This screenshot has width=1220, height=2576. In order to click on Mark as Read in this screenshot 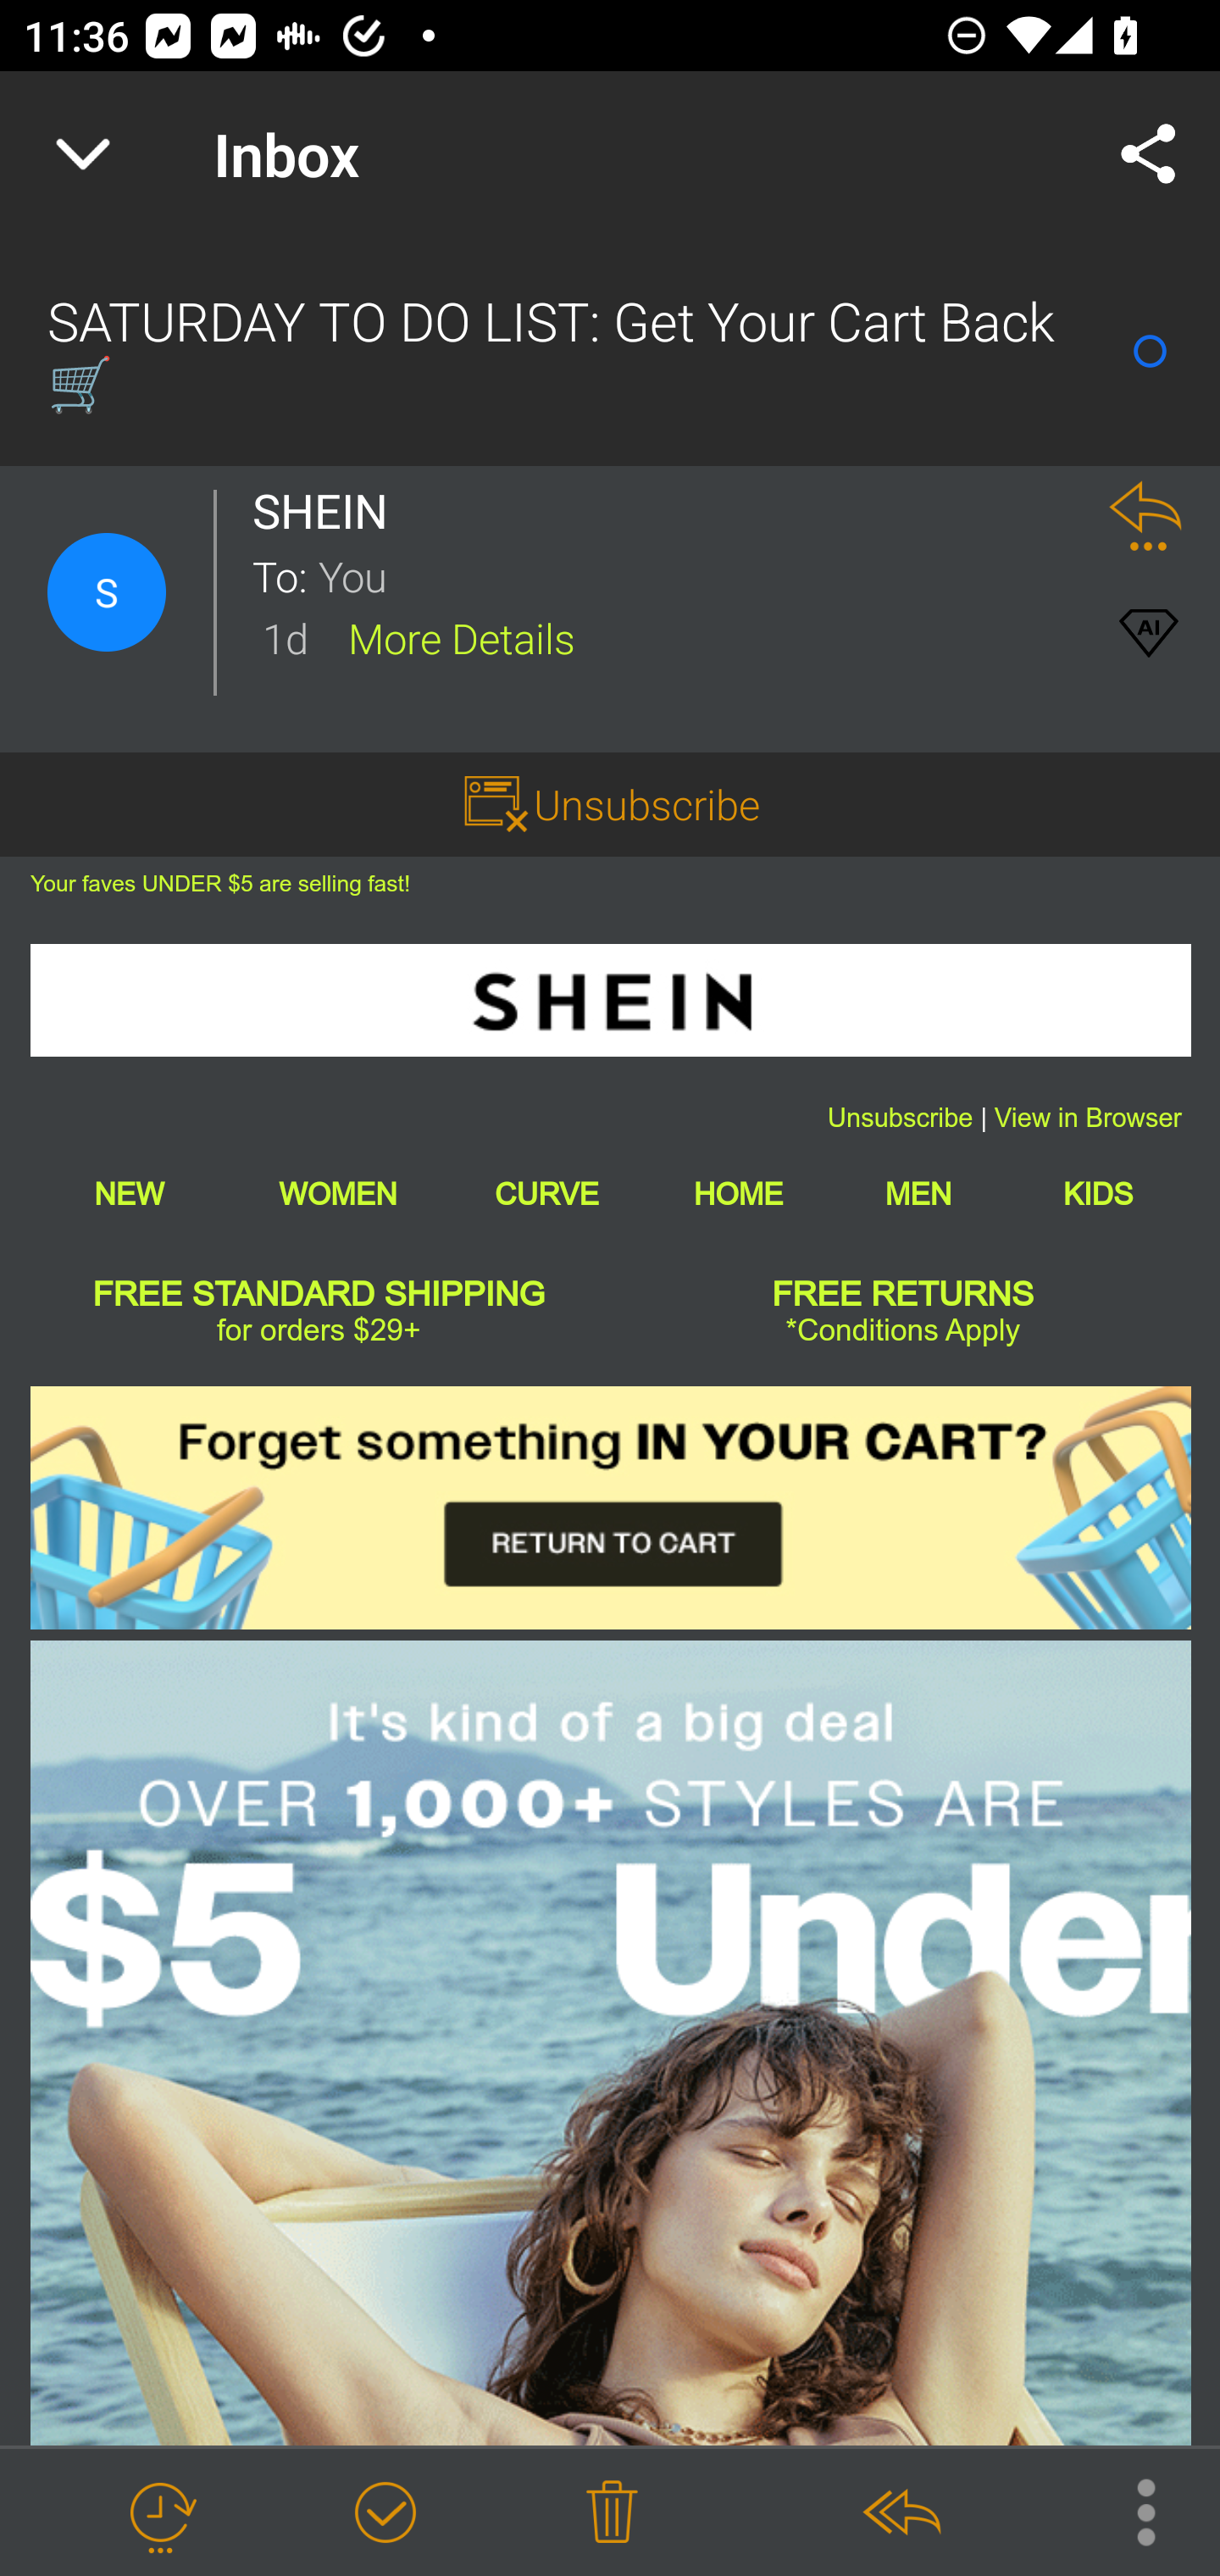, I will do `click(1150, 351)`.